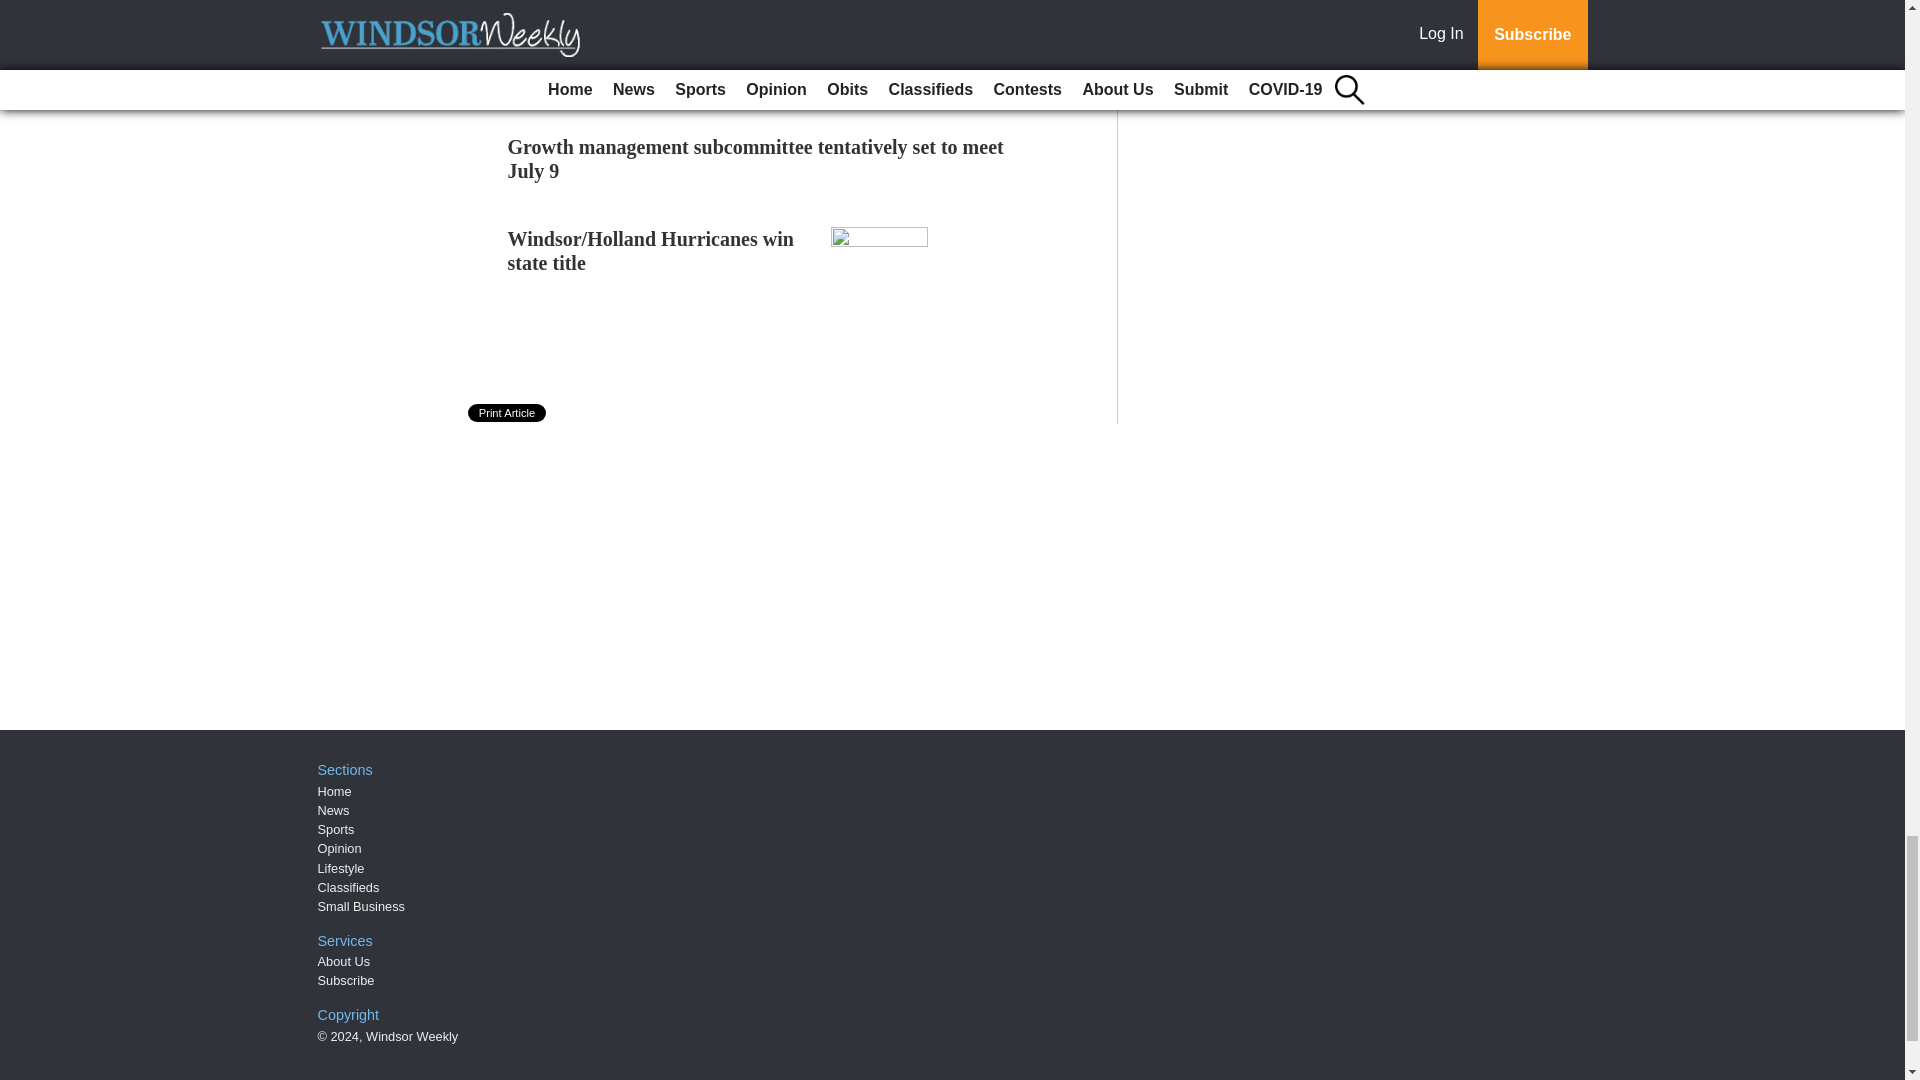 The width and height of the screenshot is (1920, 1080). Describe the element at coordinates (620, 2) in the screenshot. I see `Windsor looks for write-in candidate for council` at that location.